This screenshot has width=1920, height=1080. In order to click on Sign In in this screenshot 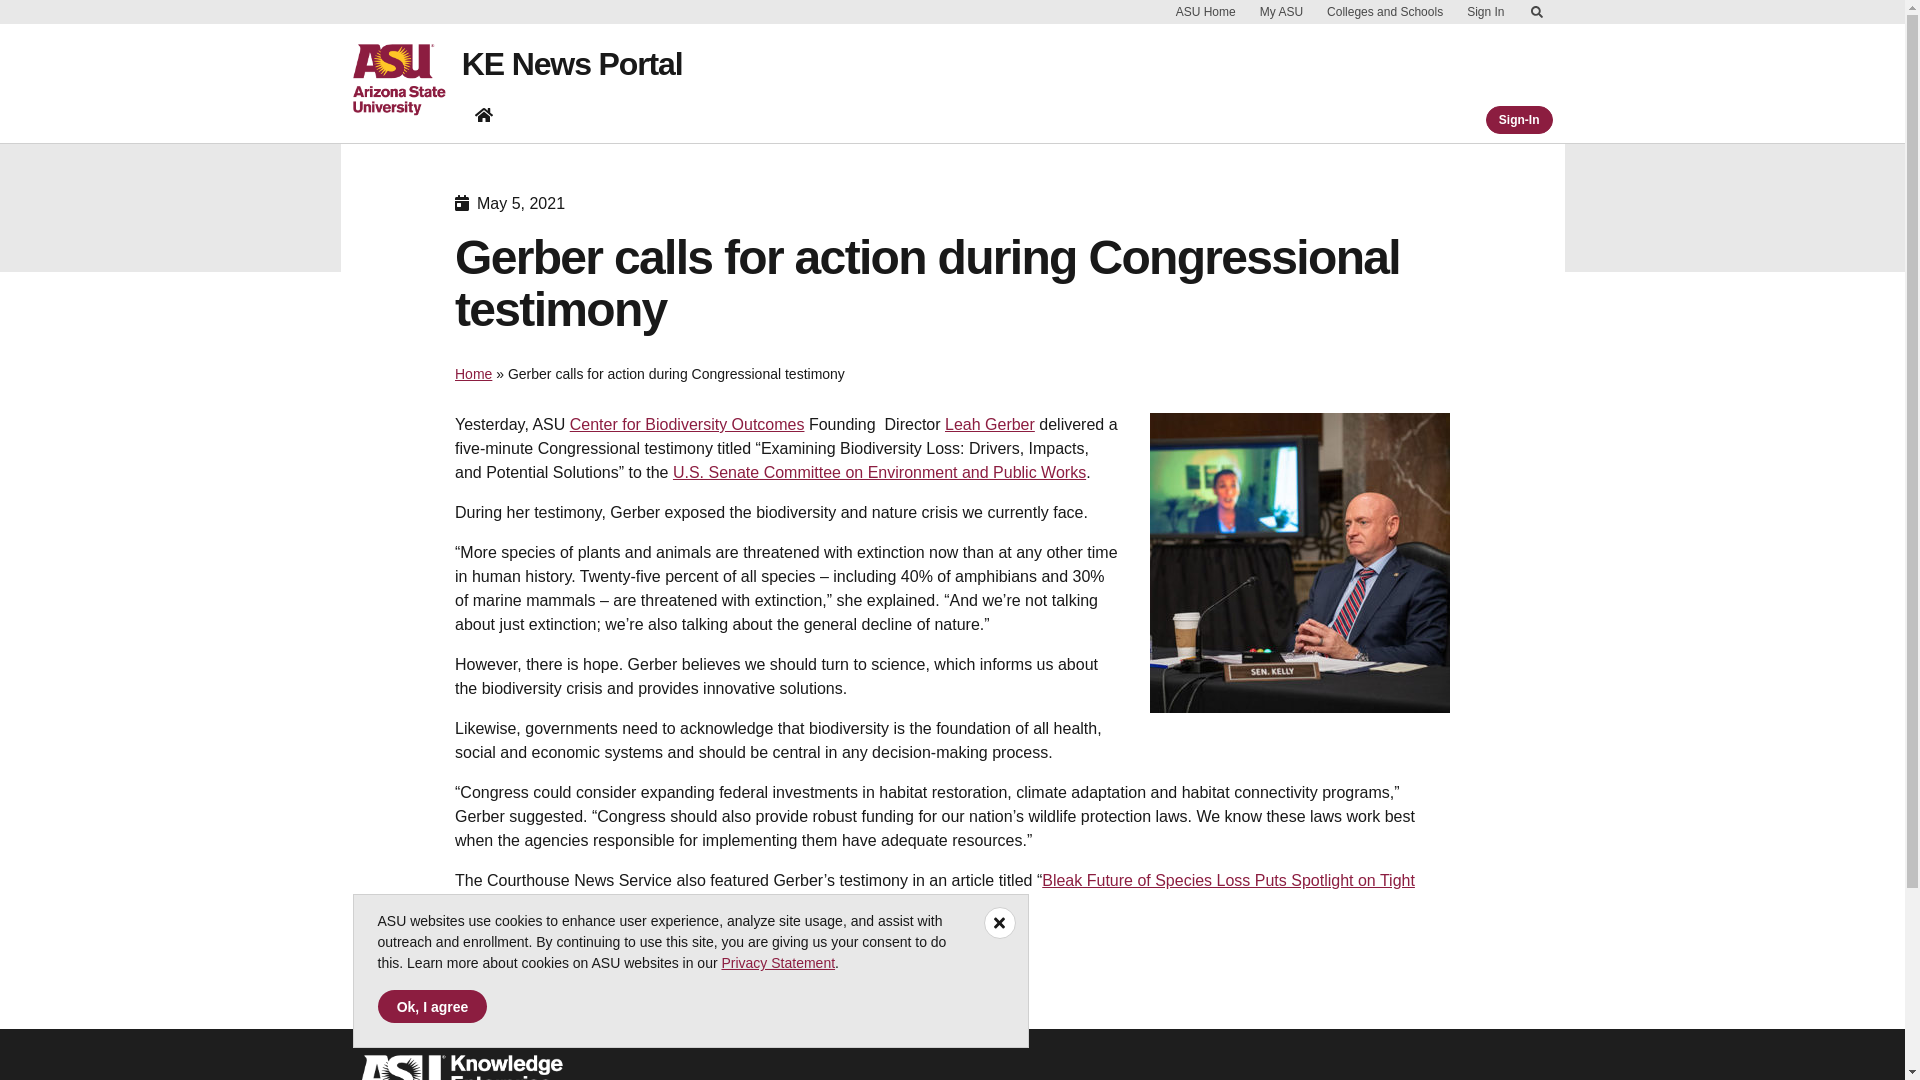, I will do `click(1484, 12)`.